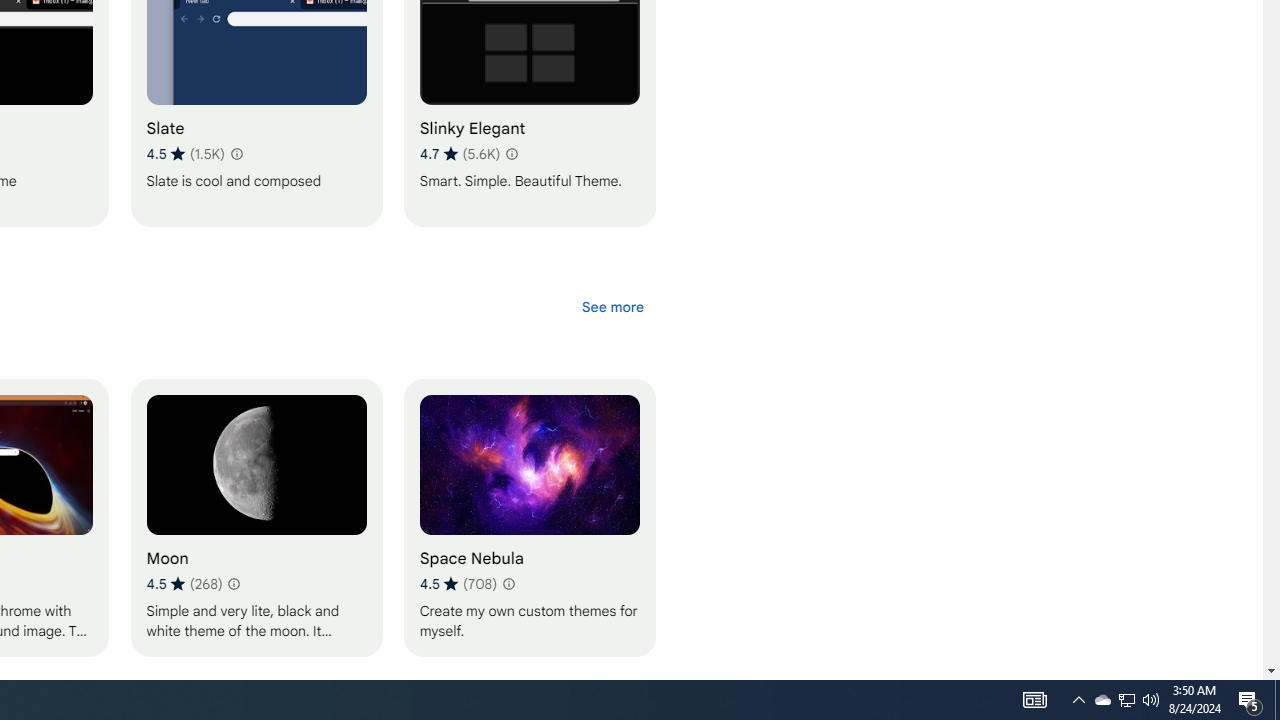 Image resolution: width=1280 pixels, height=720 pixels. What do you see at coordinates (185, 154) in the screenshot?
I see `Average rating 4.5 out of 5 stars. 1.5K ratings.` at bounding box center [185, 154].